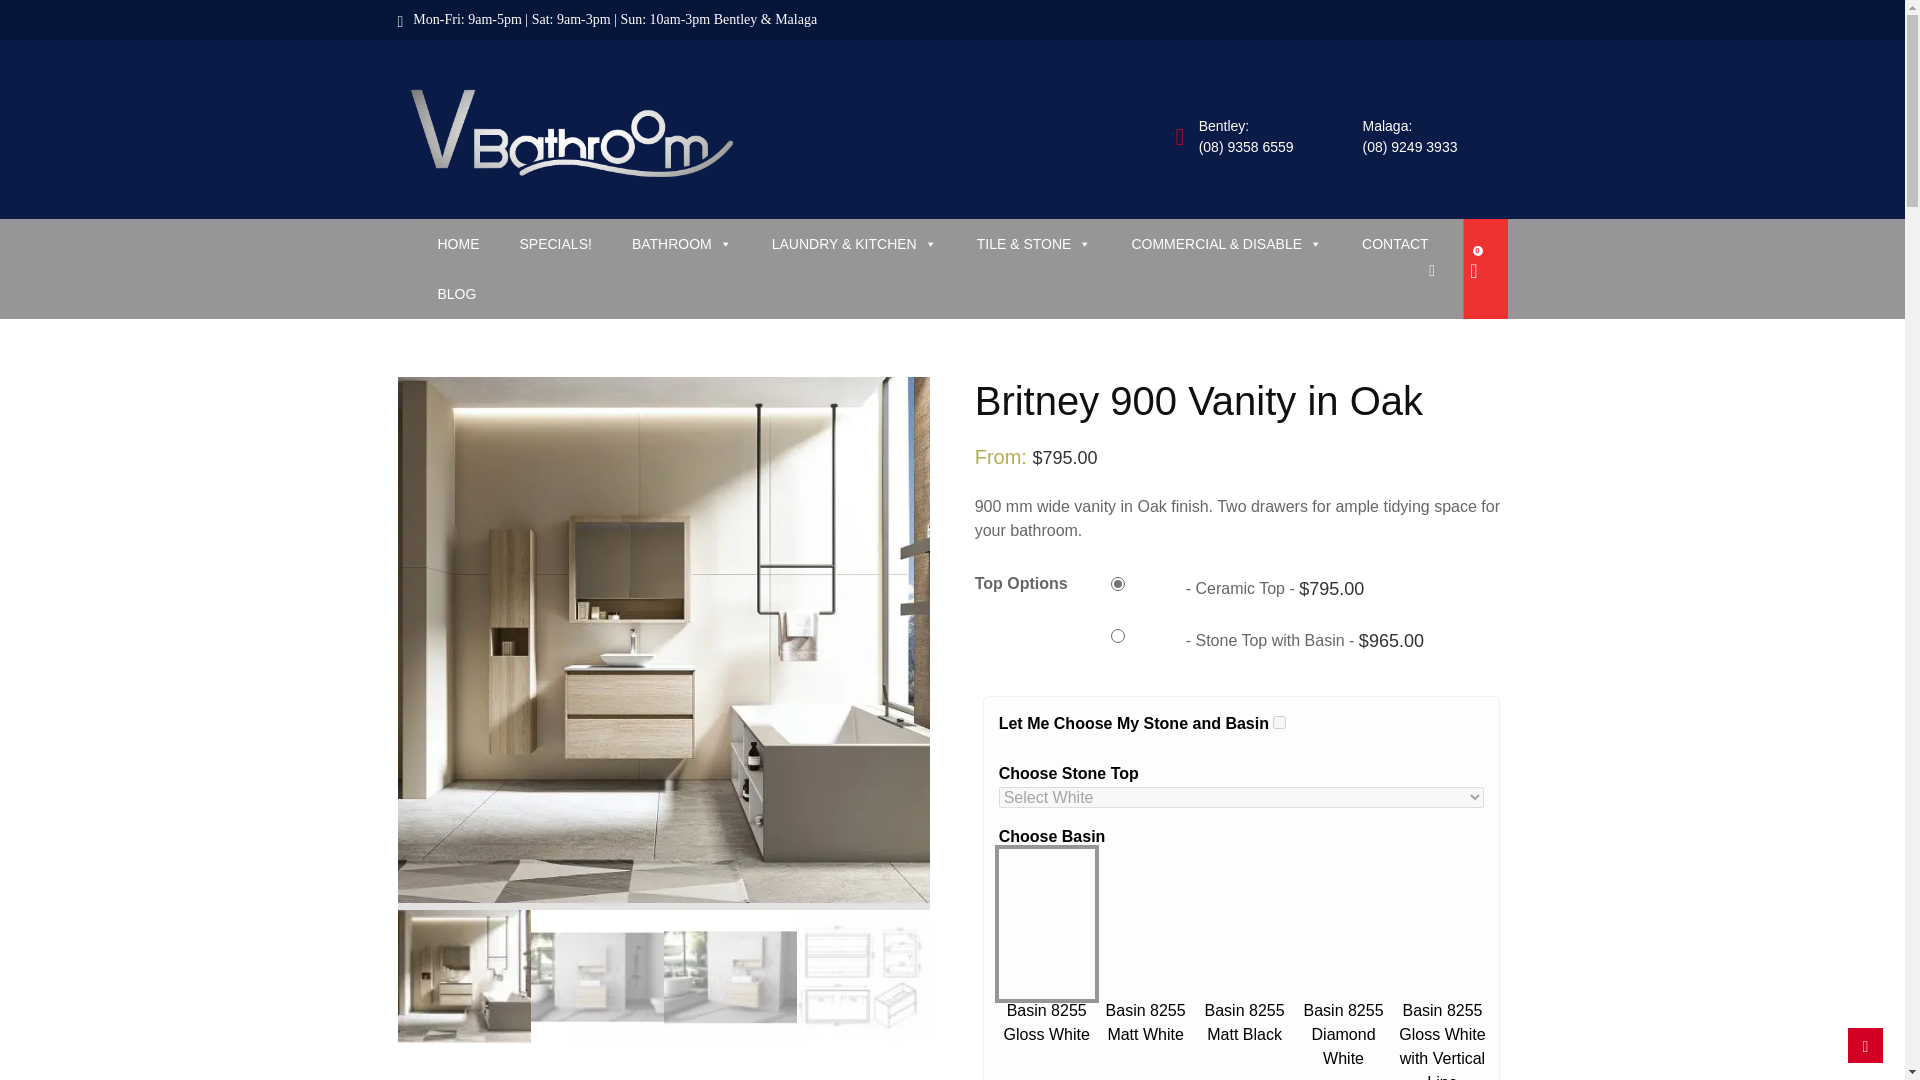  Describe the element at coordinates (1160, 642) in the screenshot. I see `Stone Top with Basin` at that location.